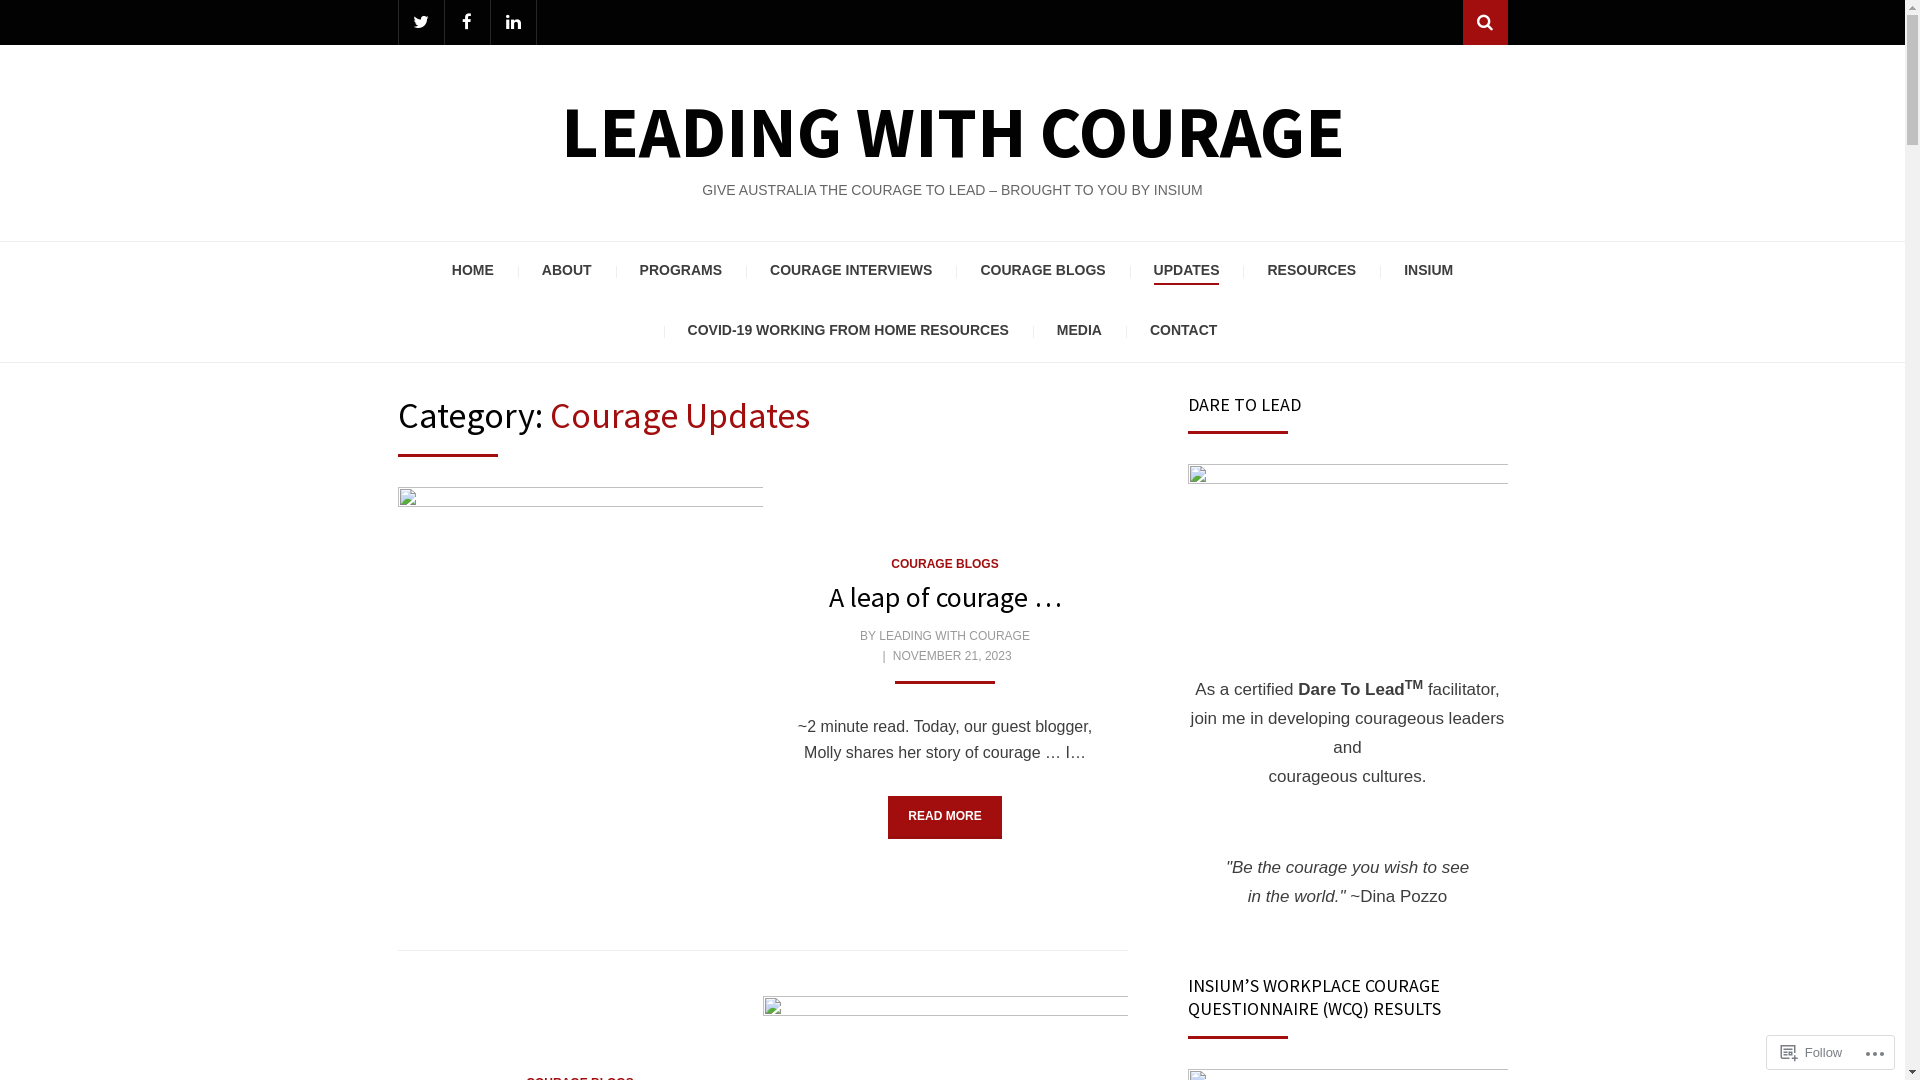 This screenshot has height=1080, width=1920. What do you see at coordinates (851, 272) in the screenshot?
I see `COURAGE INTERVIEWS` at bounding box center [851, 272].